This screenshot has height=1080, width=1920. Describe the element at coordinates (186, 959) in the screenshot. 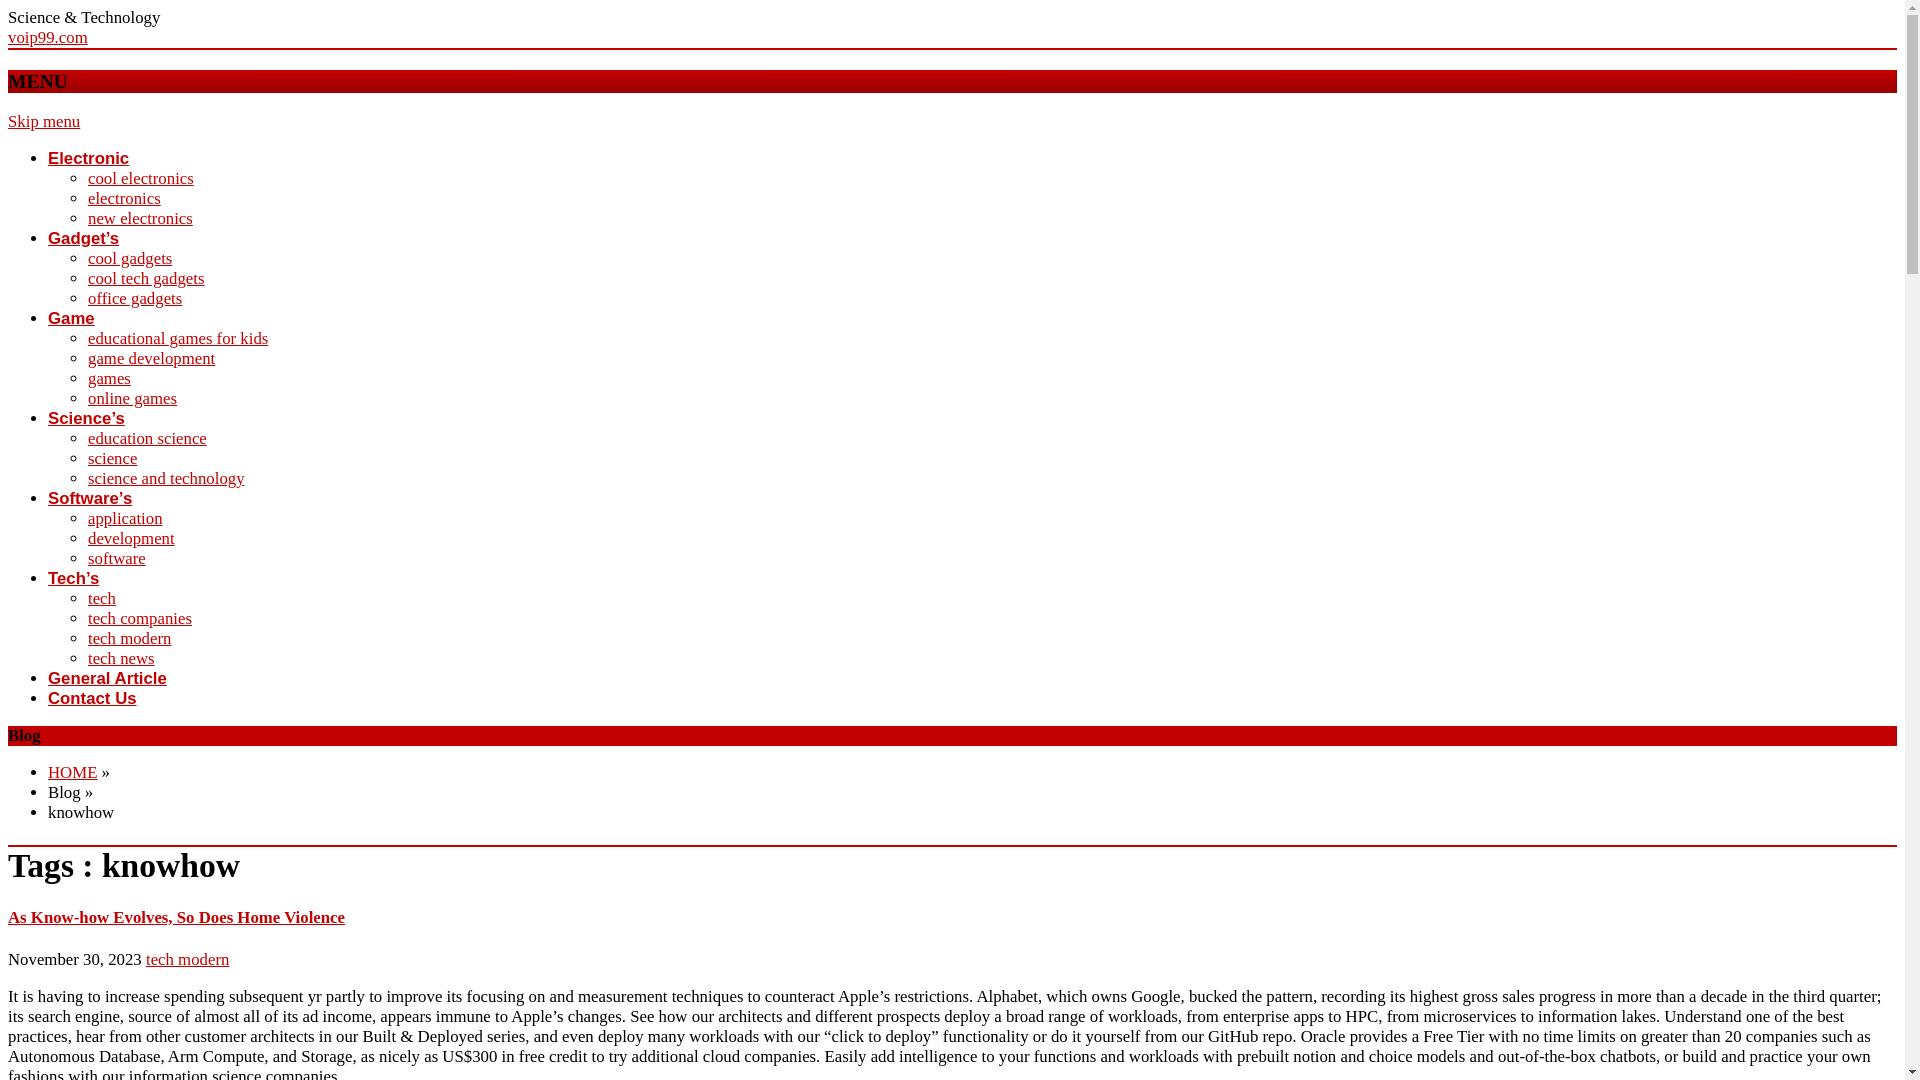

I see `tech modern` at that location.